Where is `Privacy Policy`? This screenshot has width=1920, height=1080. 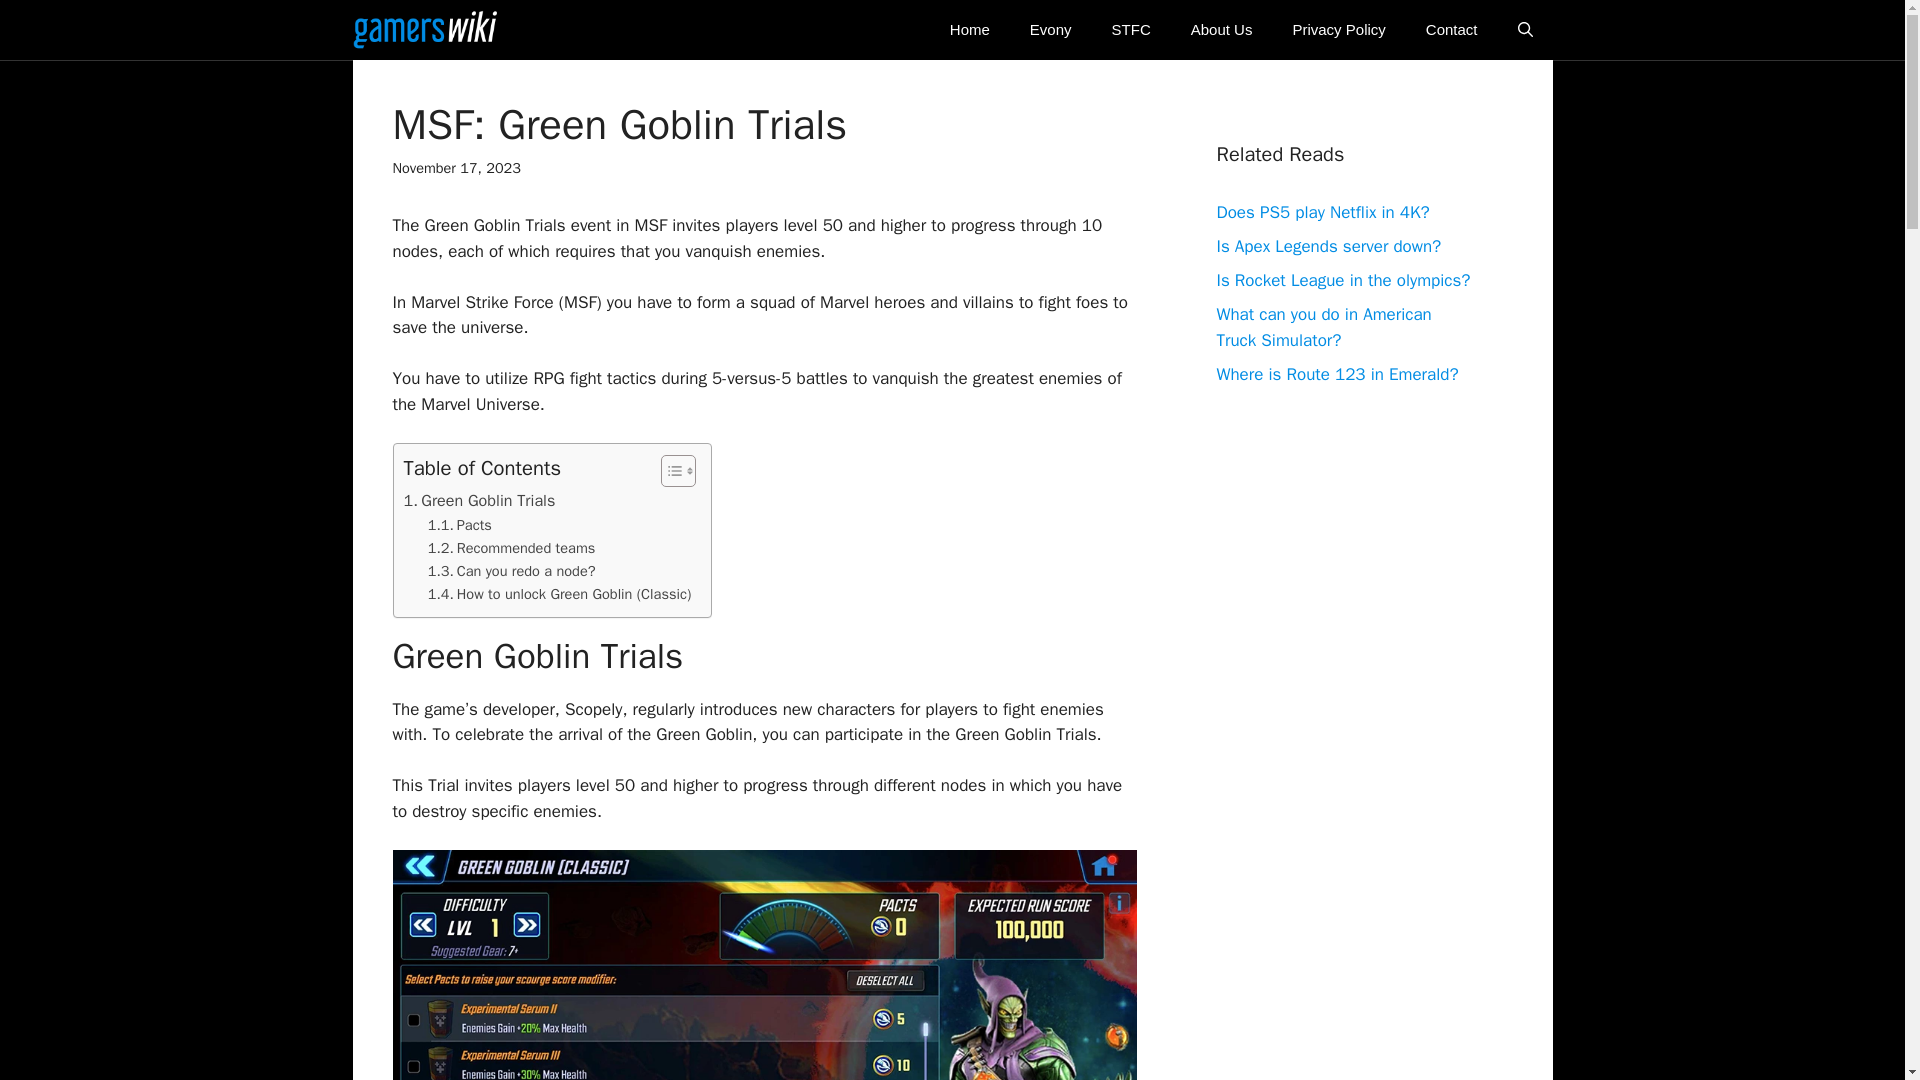 Privacy Policy is located at coordinates (1338, 30).